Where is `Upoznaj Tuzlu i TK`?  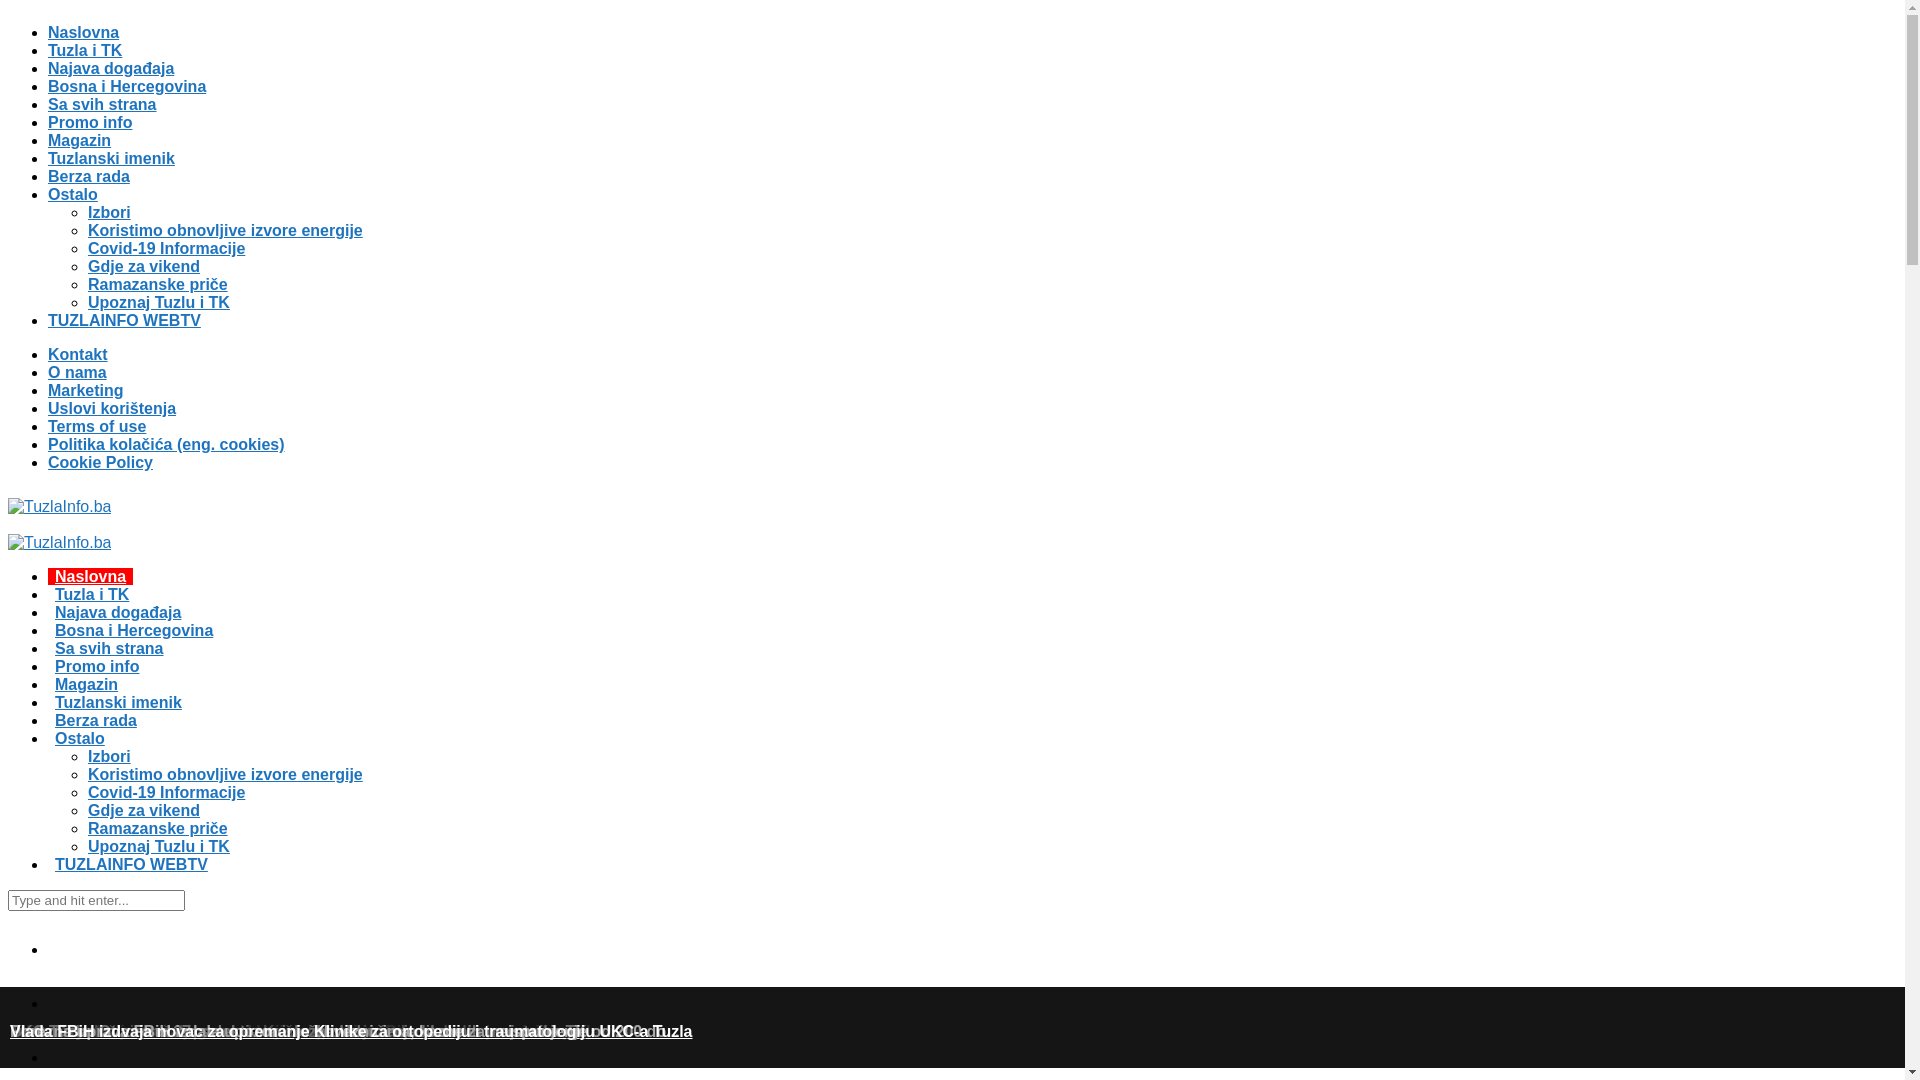
Upoznaj Tuzlu i TK is located at coordinates (159, 302).